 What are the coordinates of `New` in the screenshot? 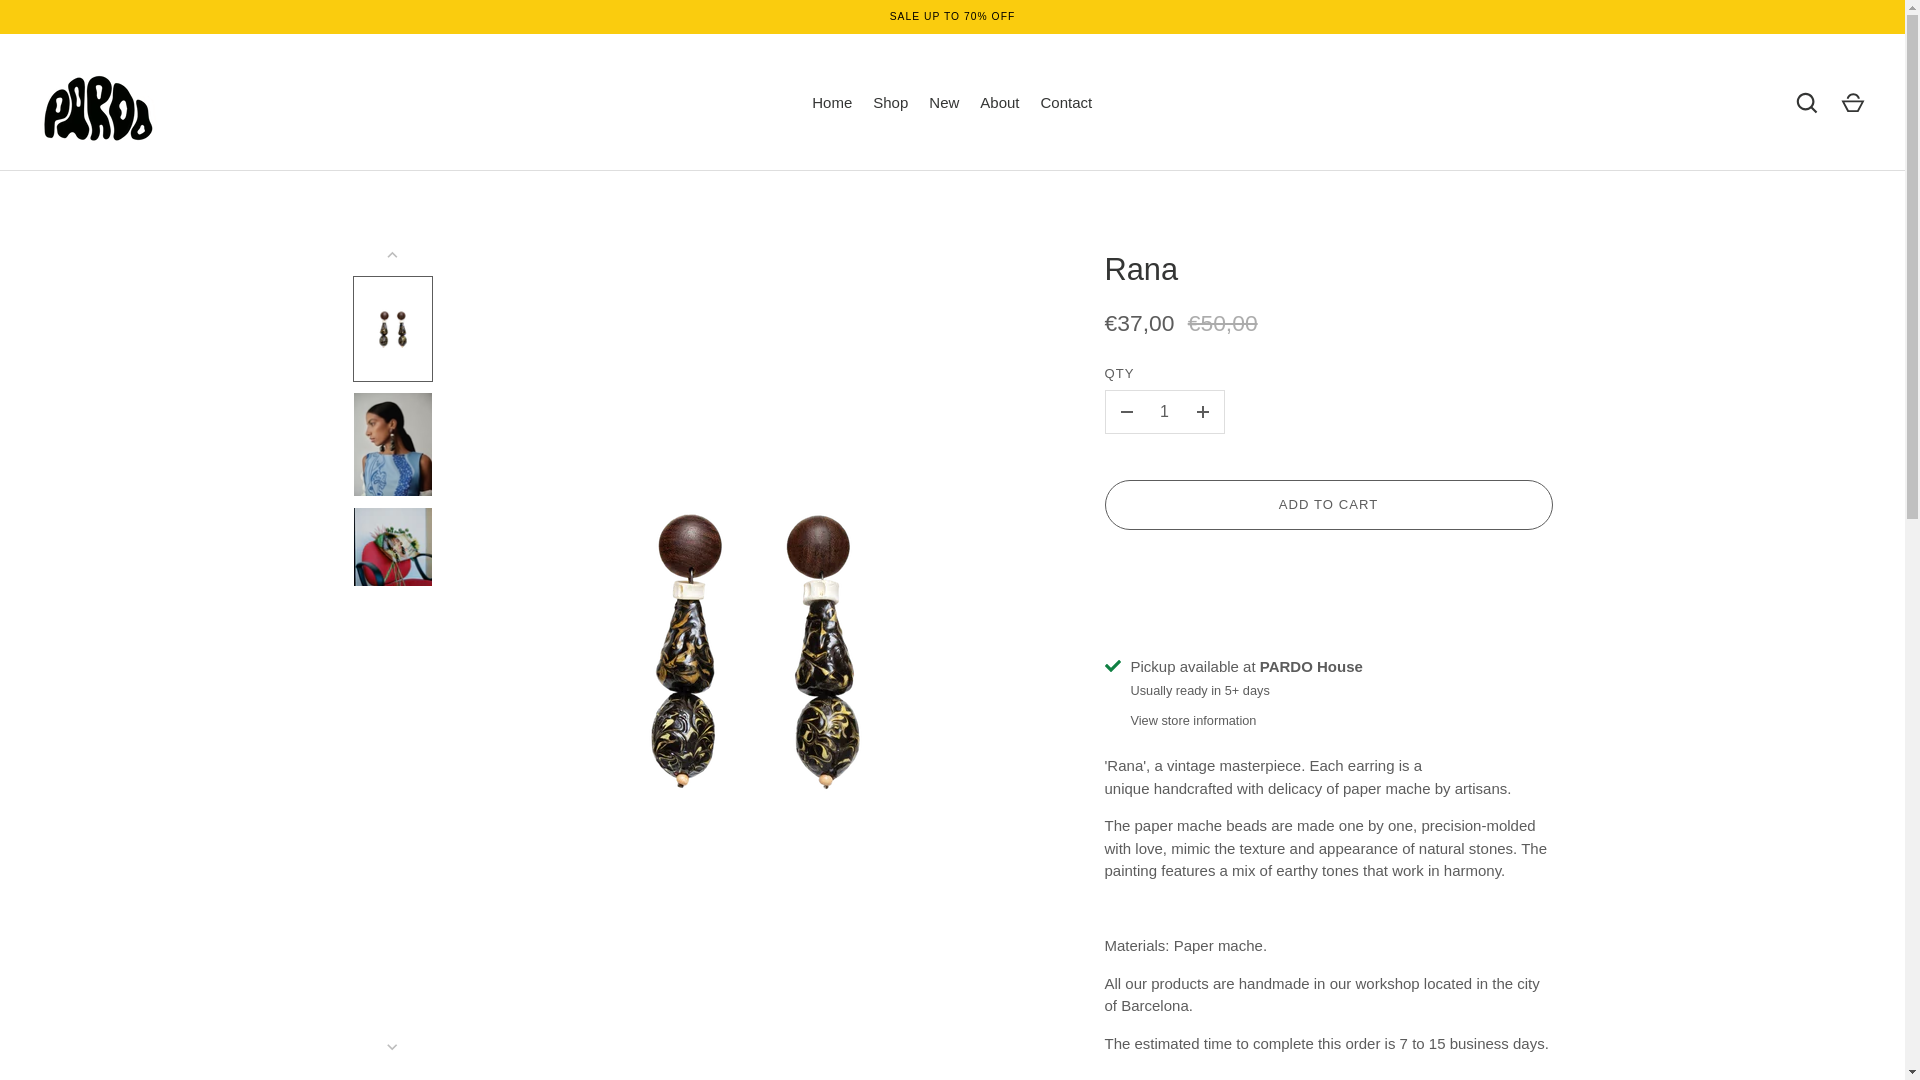 It's located at (944, 102).